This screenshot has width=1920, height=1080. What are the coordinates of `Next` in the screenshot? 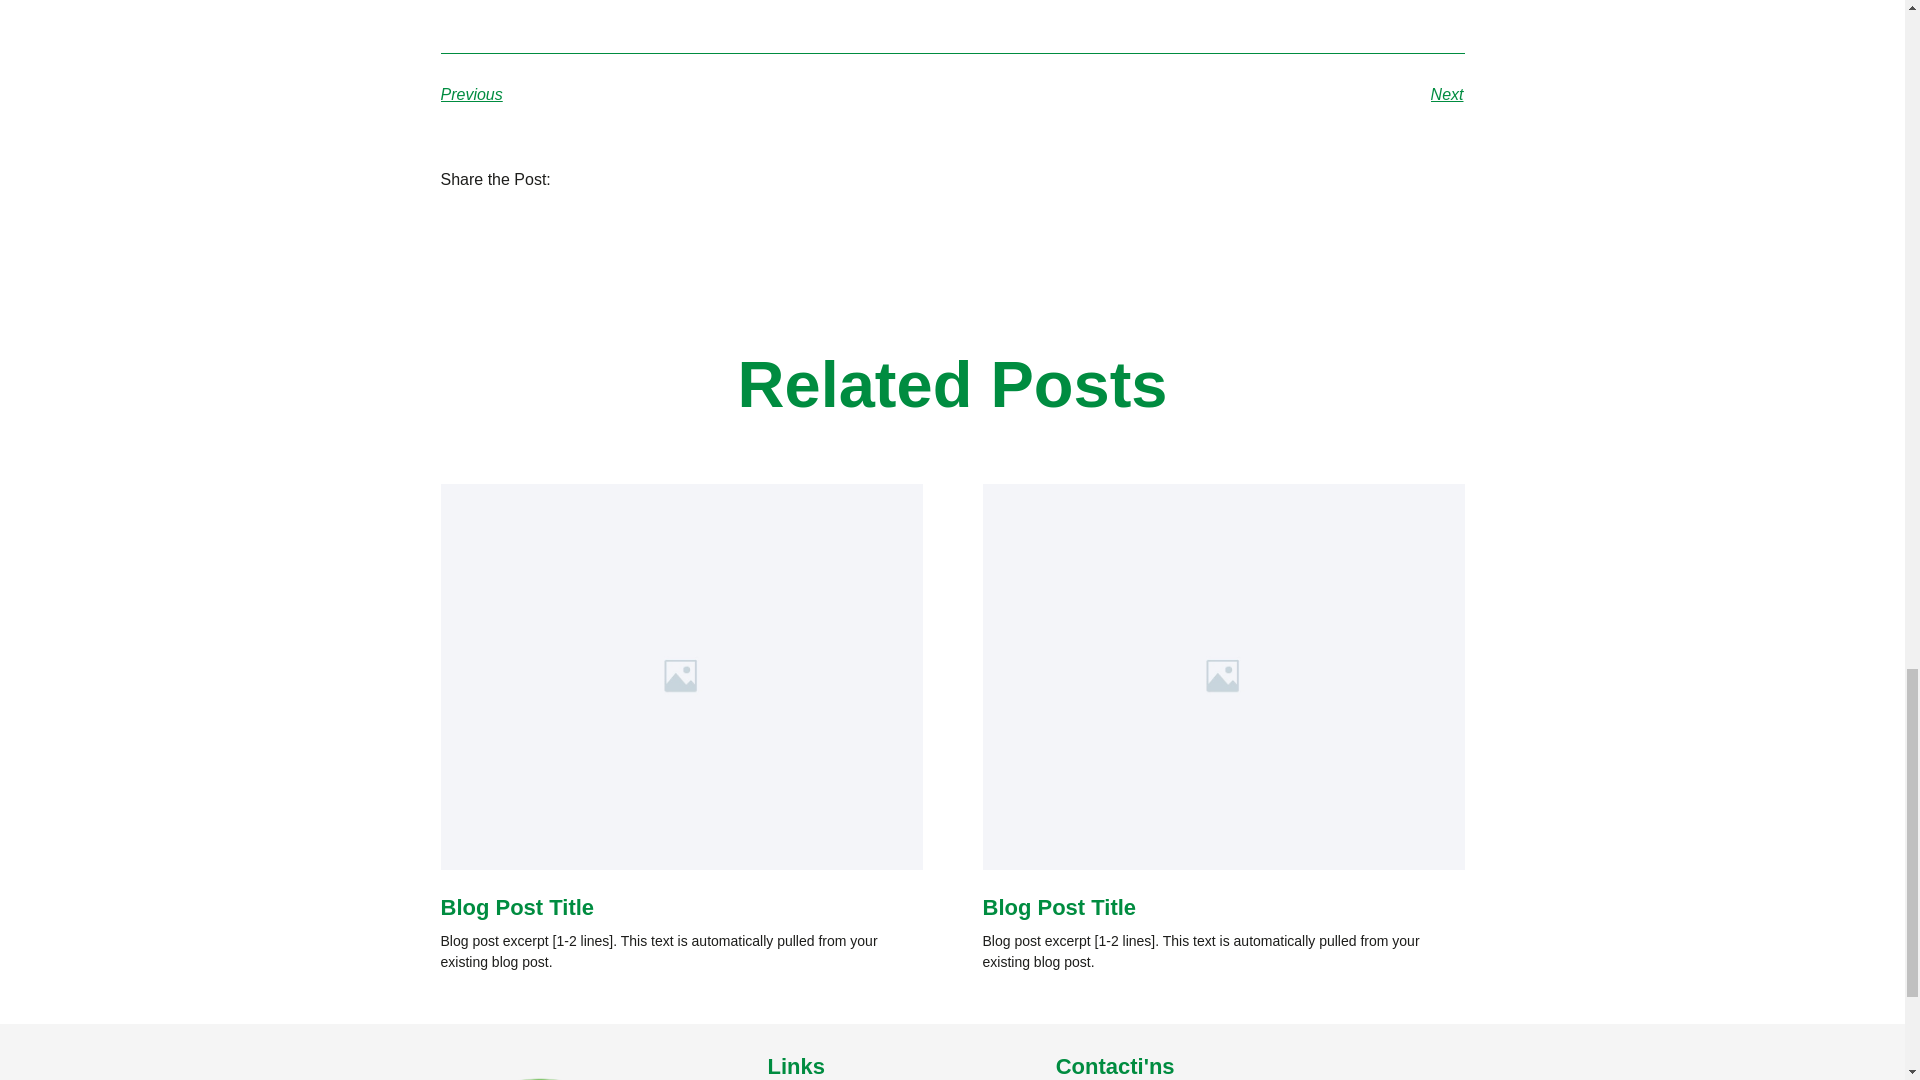 It's located at (1208, 95).